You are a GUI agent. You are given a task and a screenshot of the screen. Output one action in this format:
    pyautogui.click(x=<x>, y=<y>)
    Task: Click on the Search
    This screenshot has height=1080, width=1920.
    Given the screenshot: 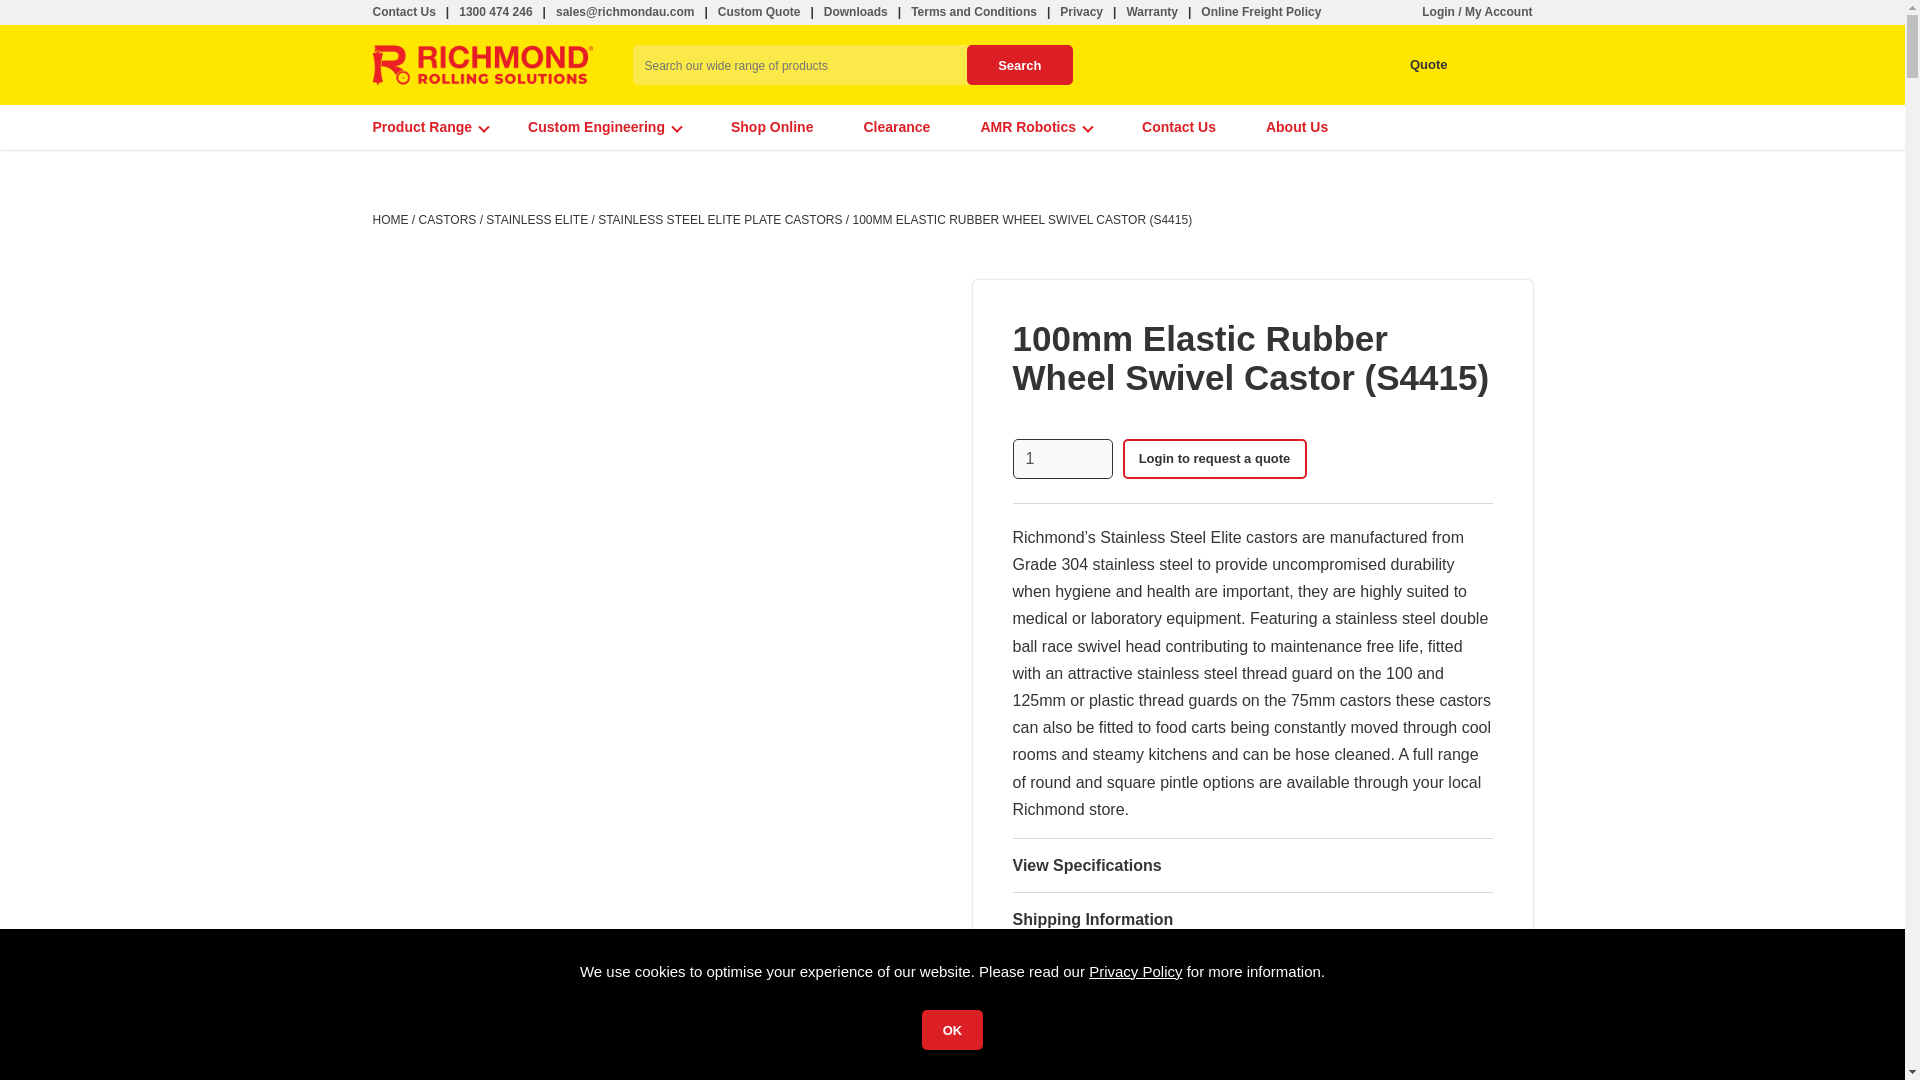 What is the action you would take?
    pyautogui.click(x=1019, y=65)
    